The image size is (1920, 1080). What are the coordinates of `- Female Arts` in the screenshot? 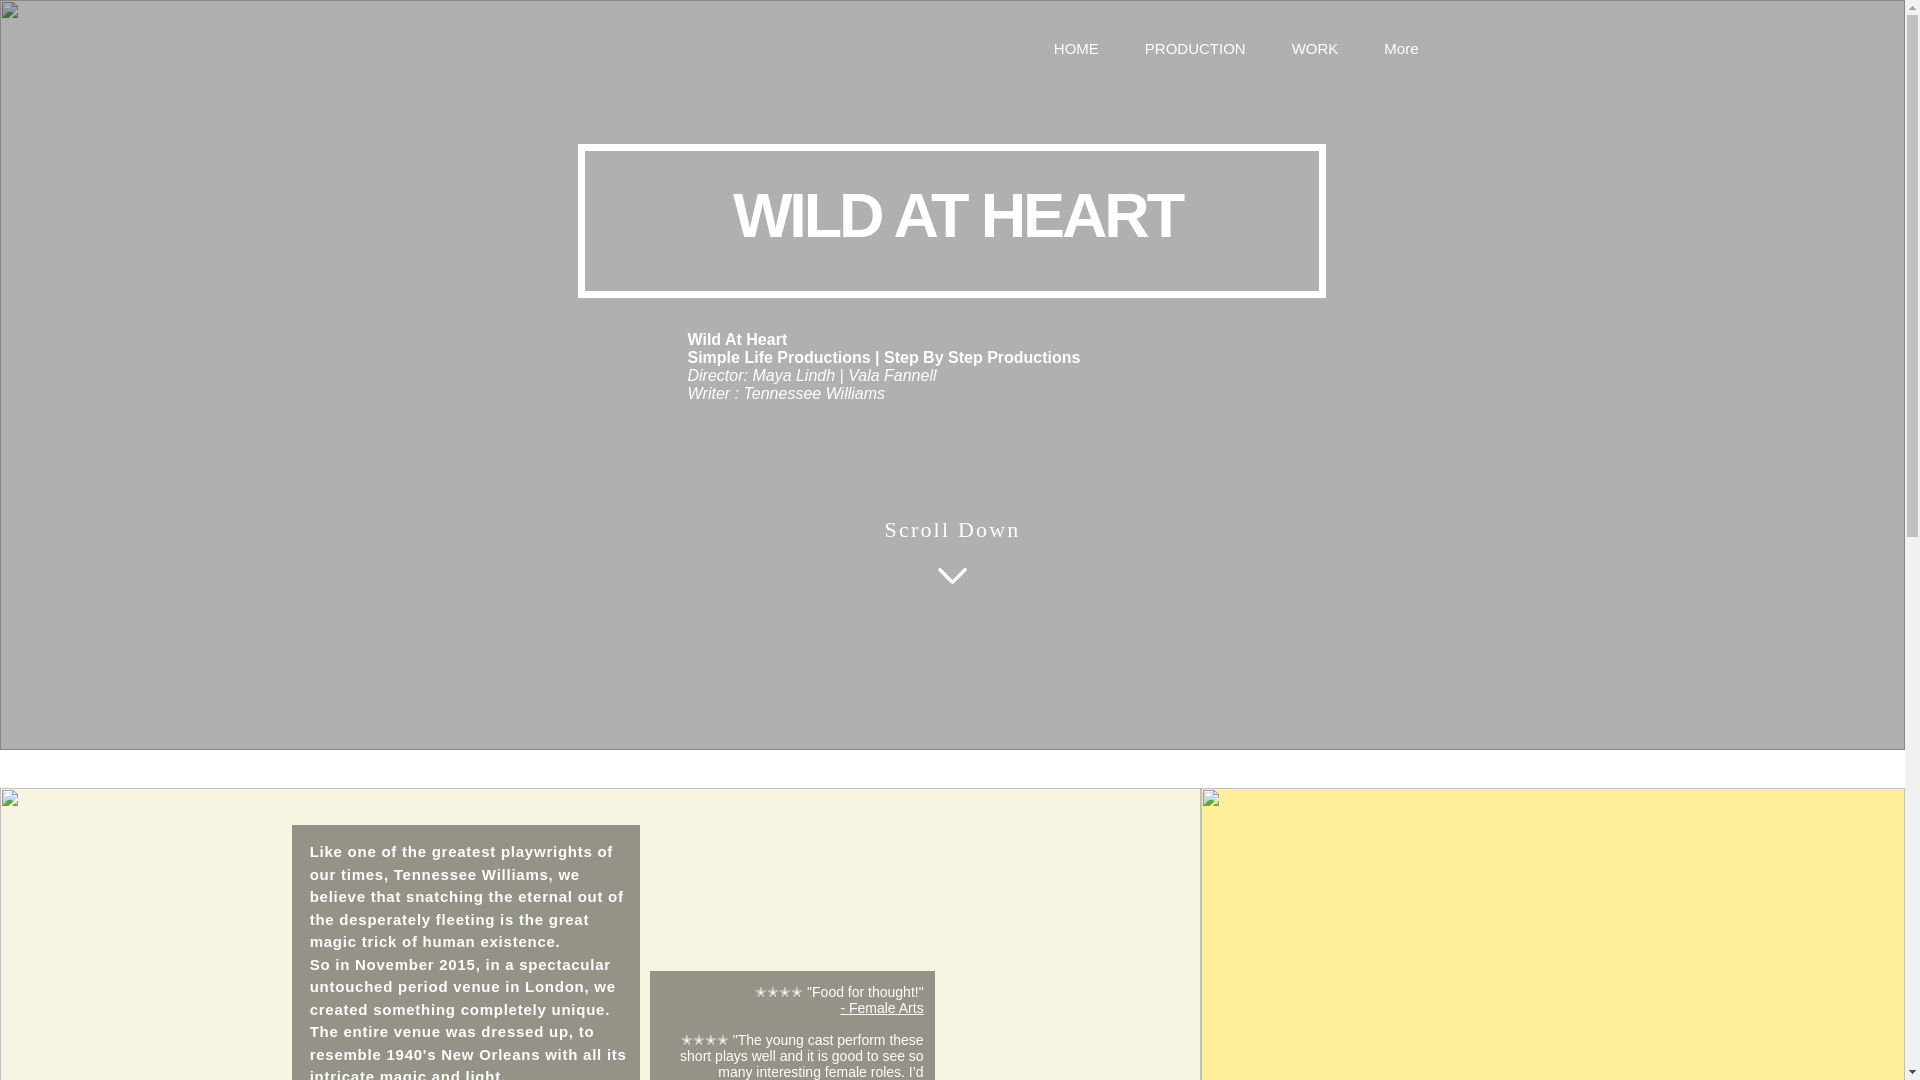 It's located at (882, 1008).